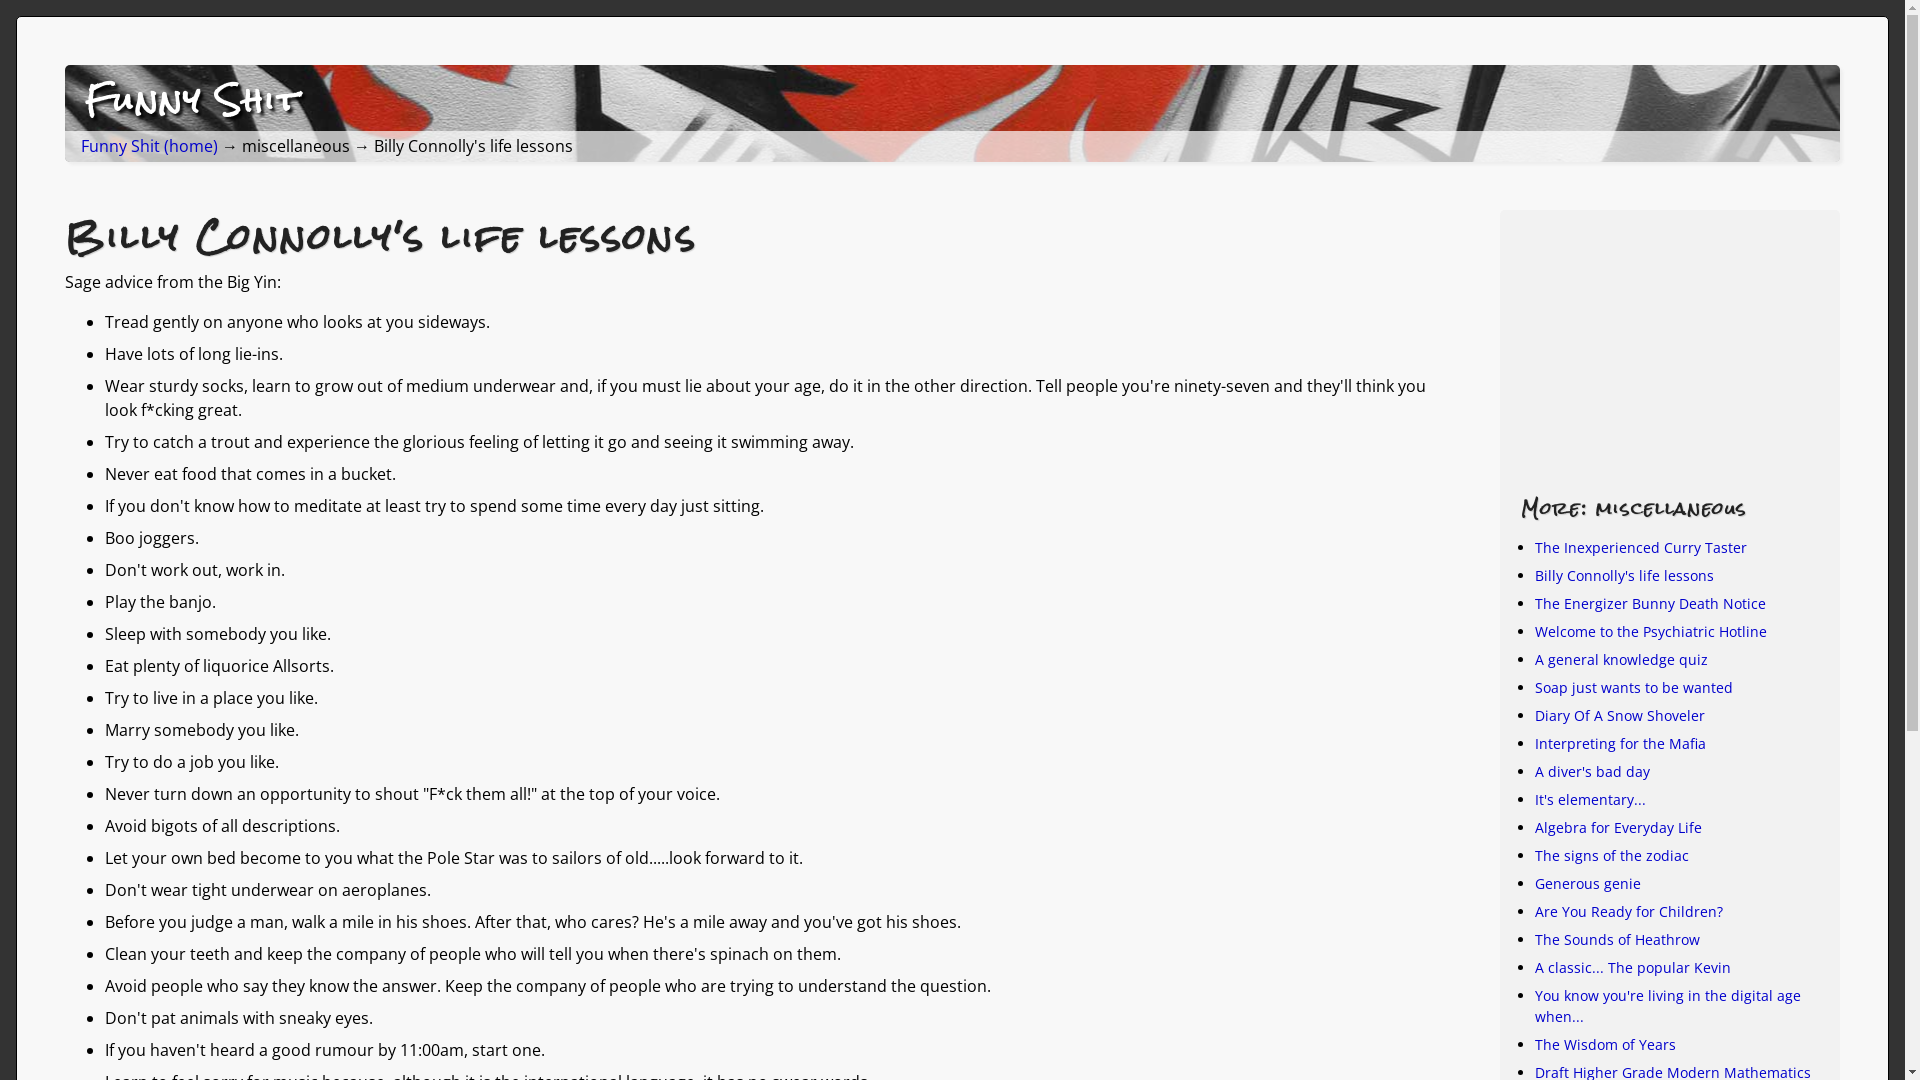 The image size is (1920, 1080). What do you see at coordinates (1588, 884) in the screenshot?
I see `Generous genie` at bounding box center [1588, 884].